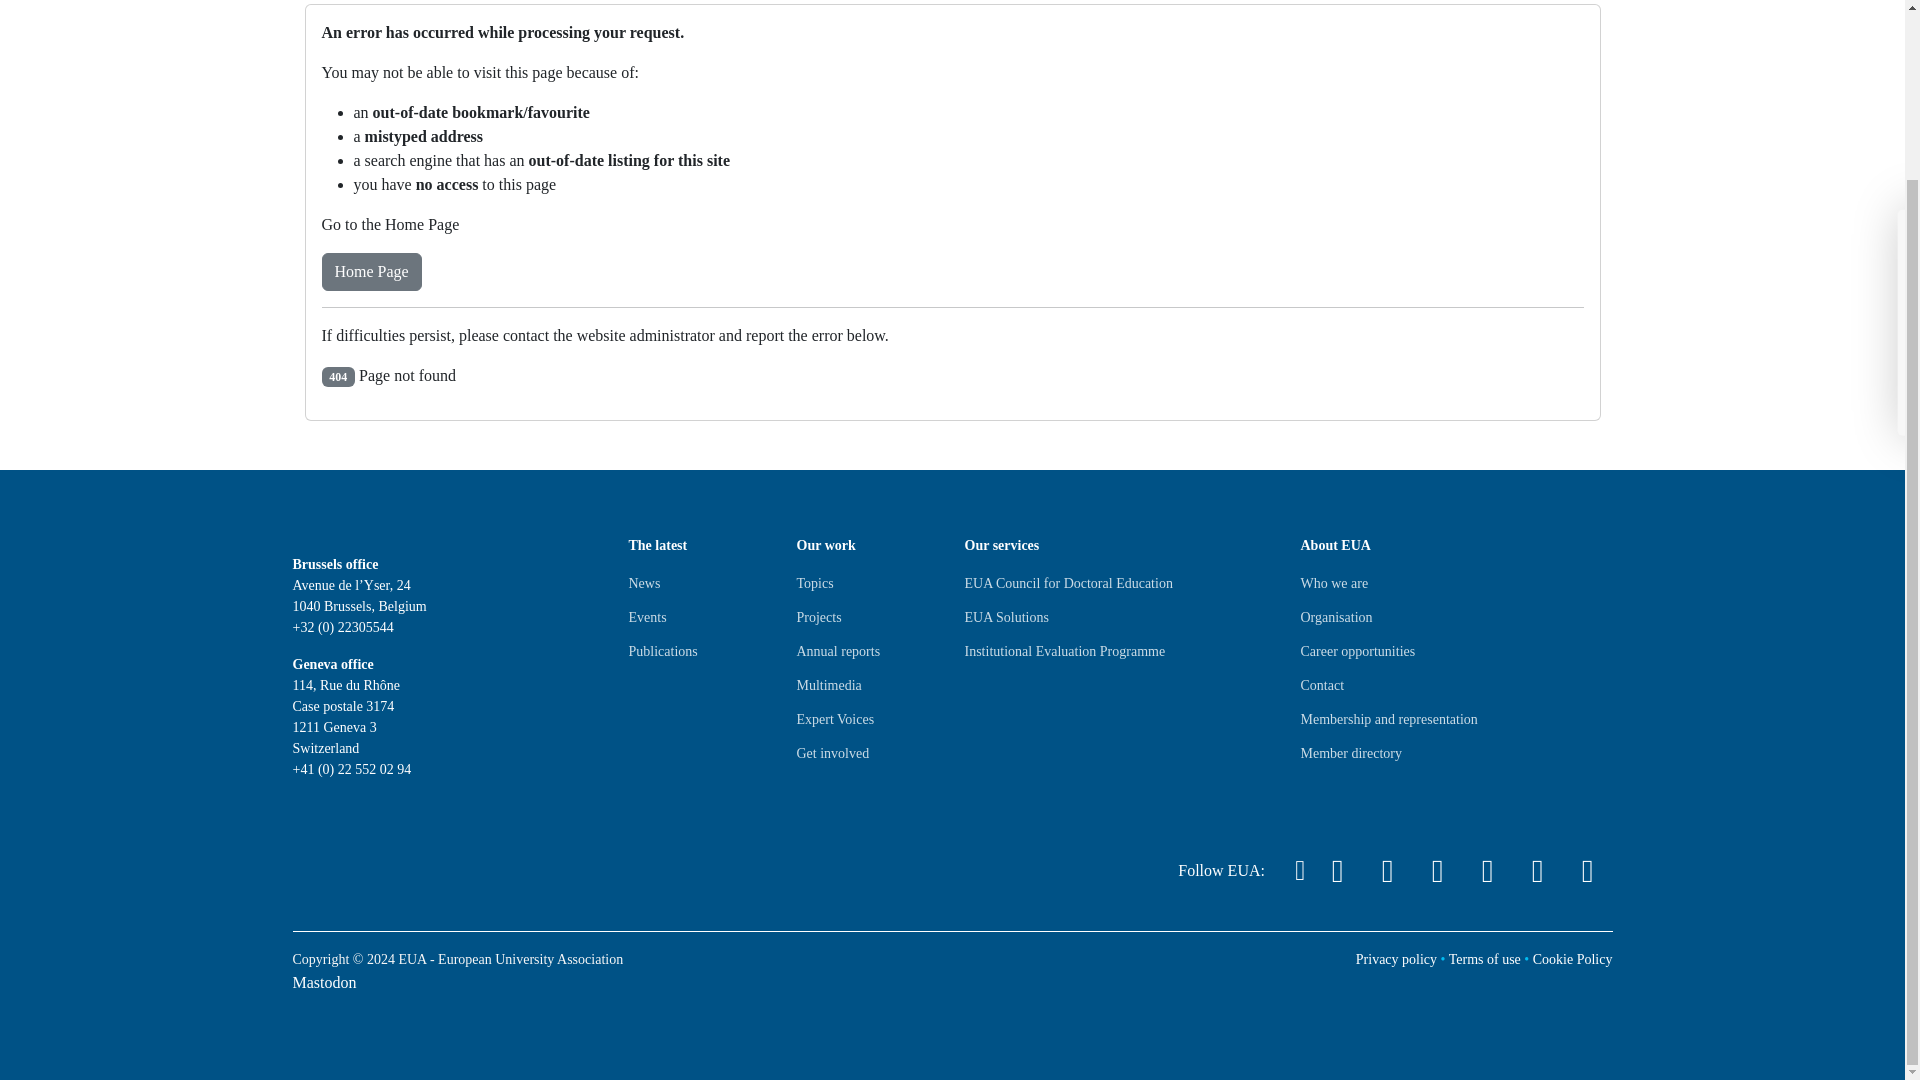 The image size is (1920, 1080). What do you see at coordinates (1006, 617) in the screenshot?
I see `EUA Solutions` at bounding box center [1006, 617].